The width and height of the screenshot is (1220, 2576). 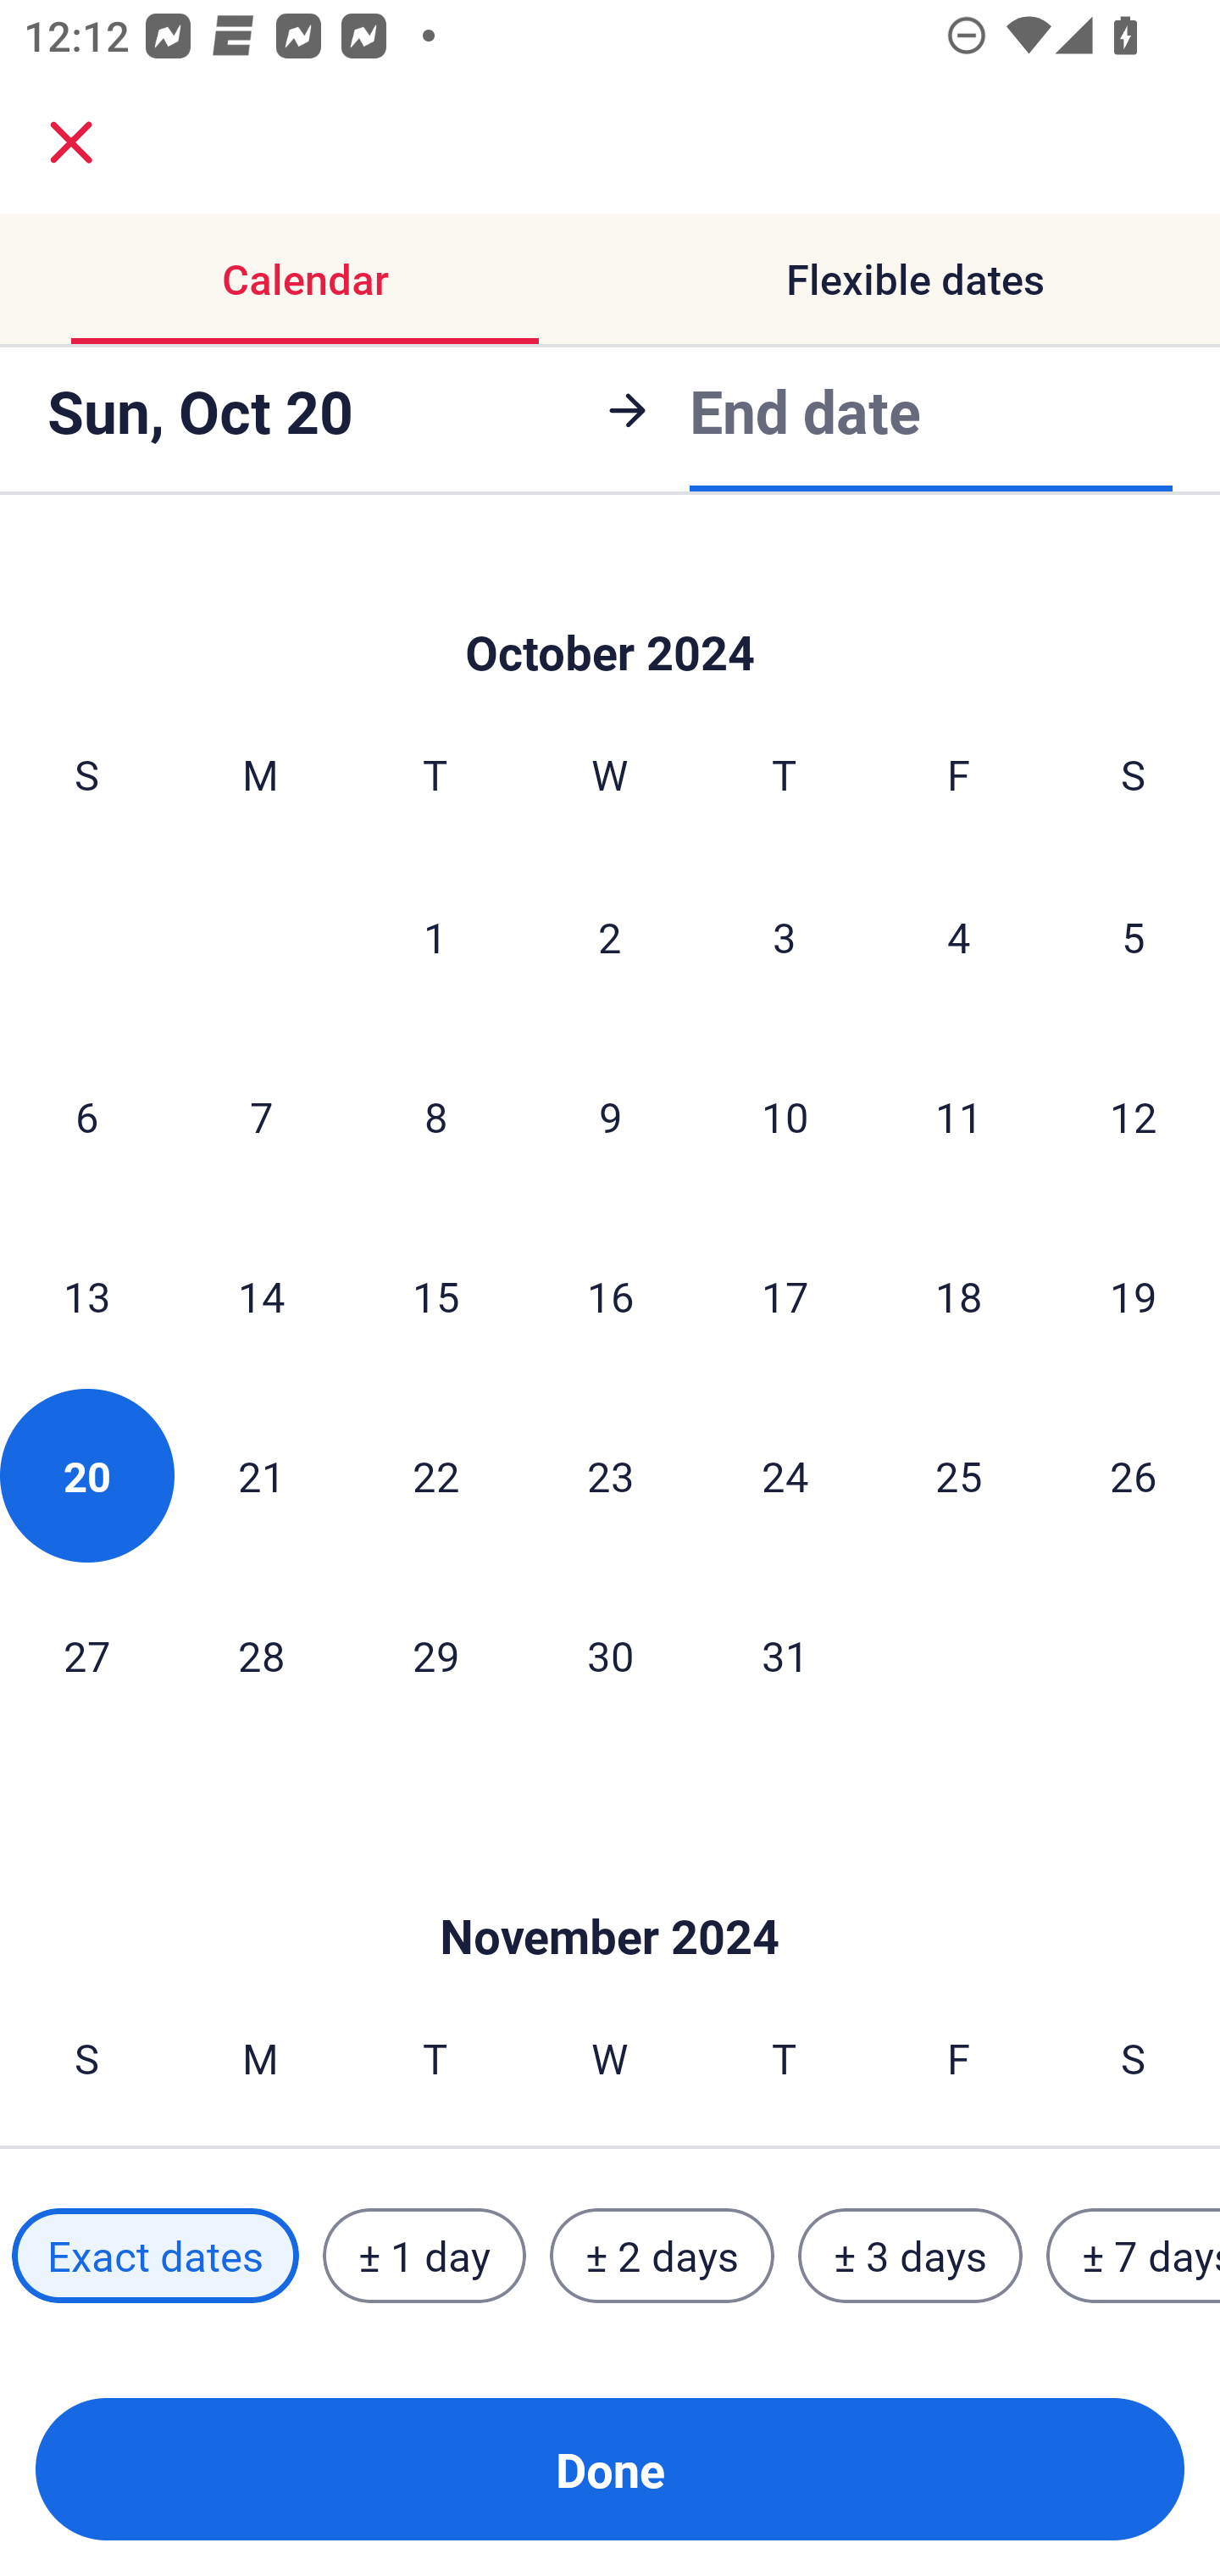 What do you see at coordinates (261, 1655) in the screenshot?
I see `28 Monday, October 28, 2024` at bounding box center [261, 1655].